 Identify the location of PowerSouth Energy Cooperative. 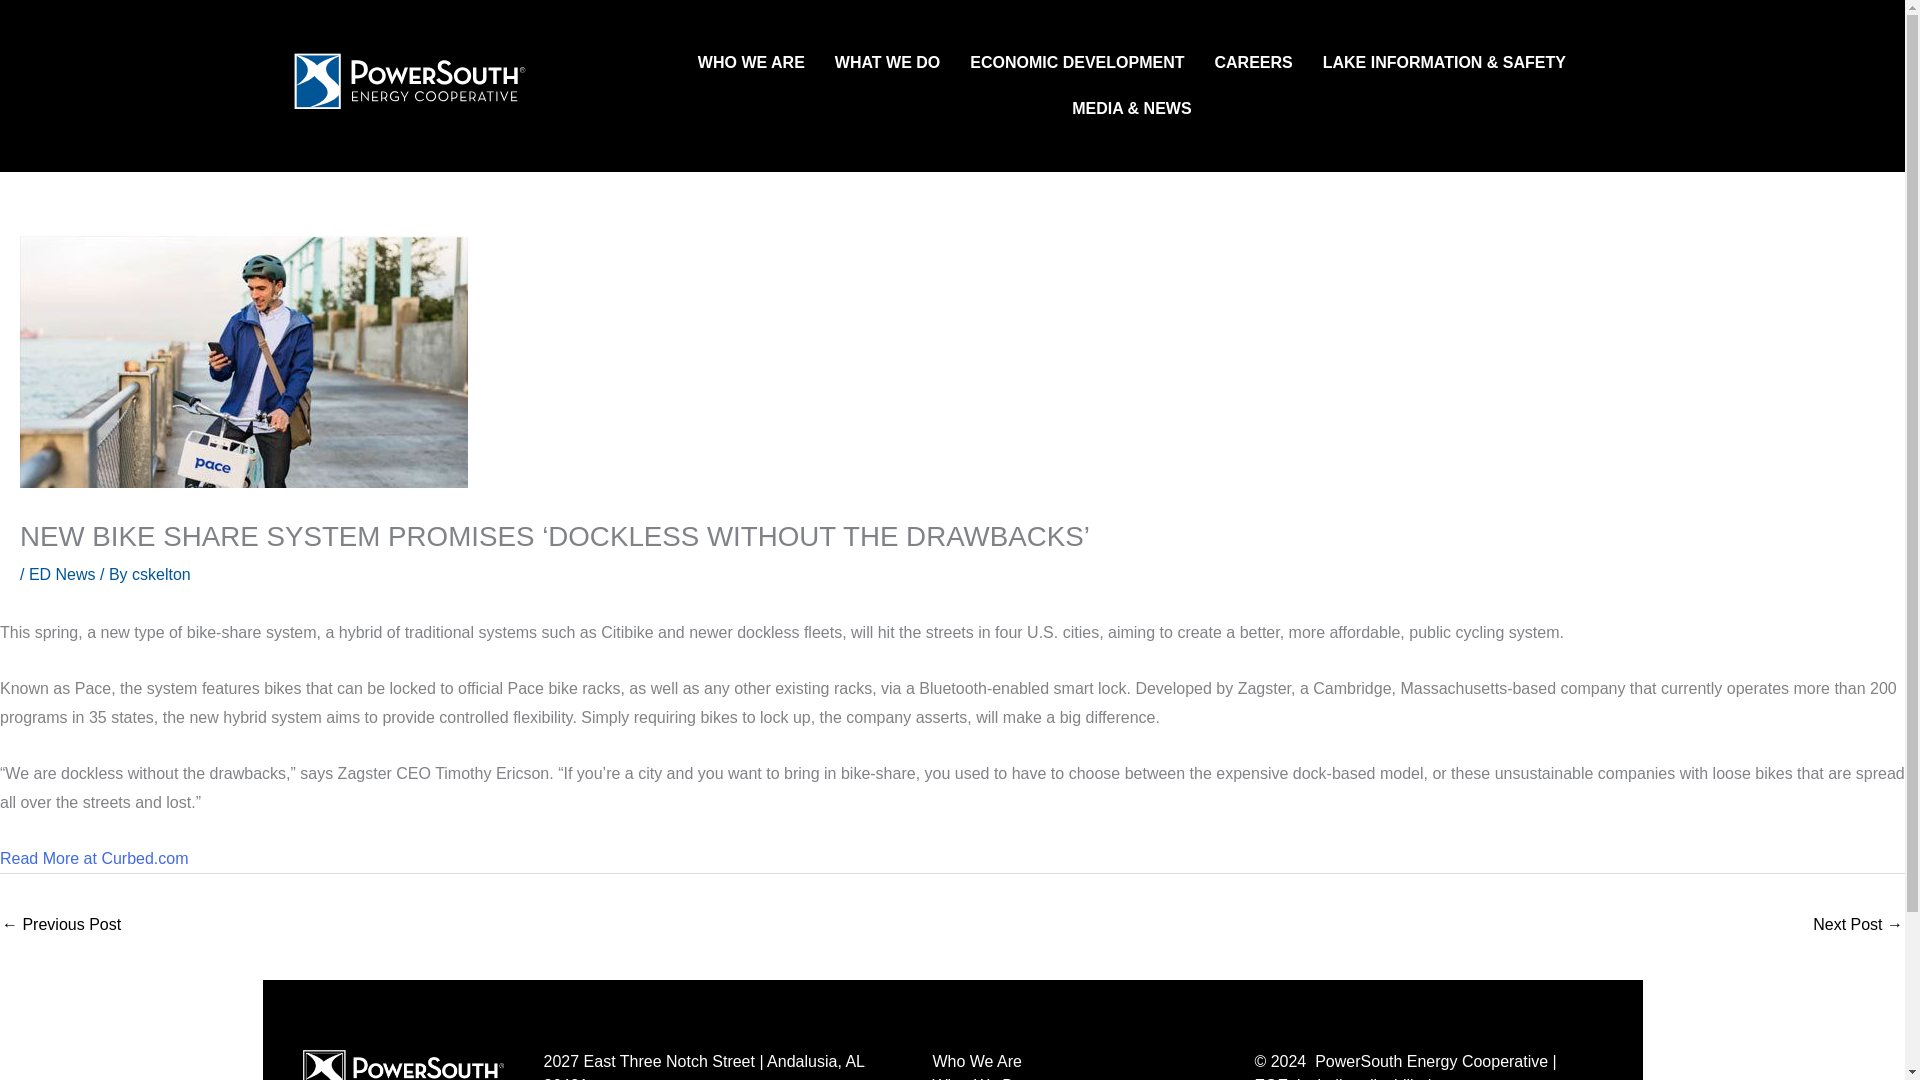
(402, 1064).